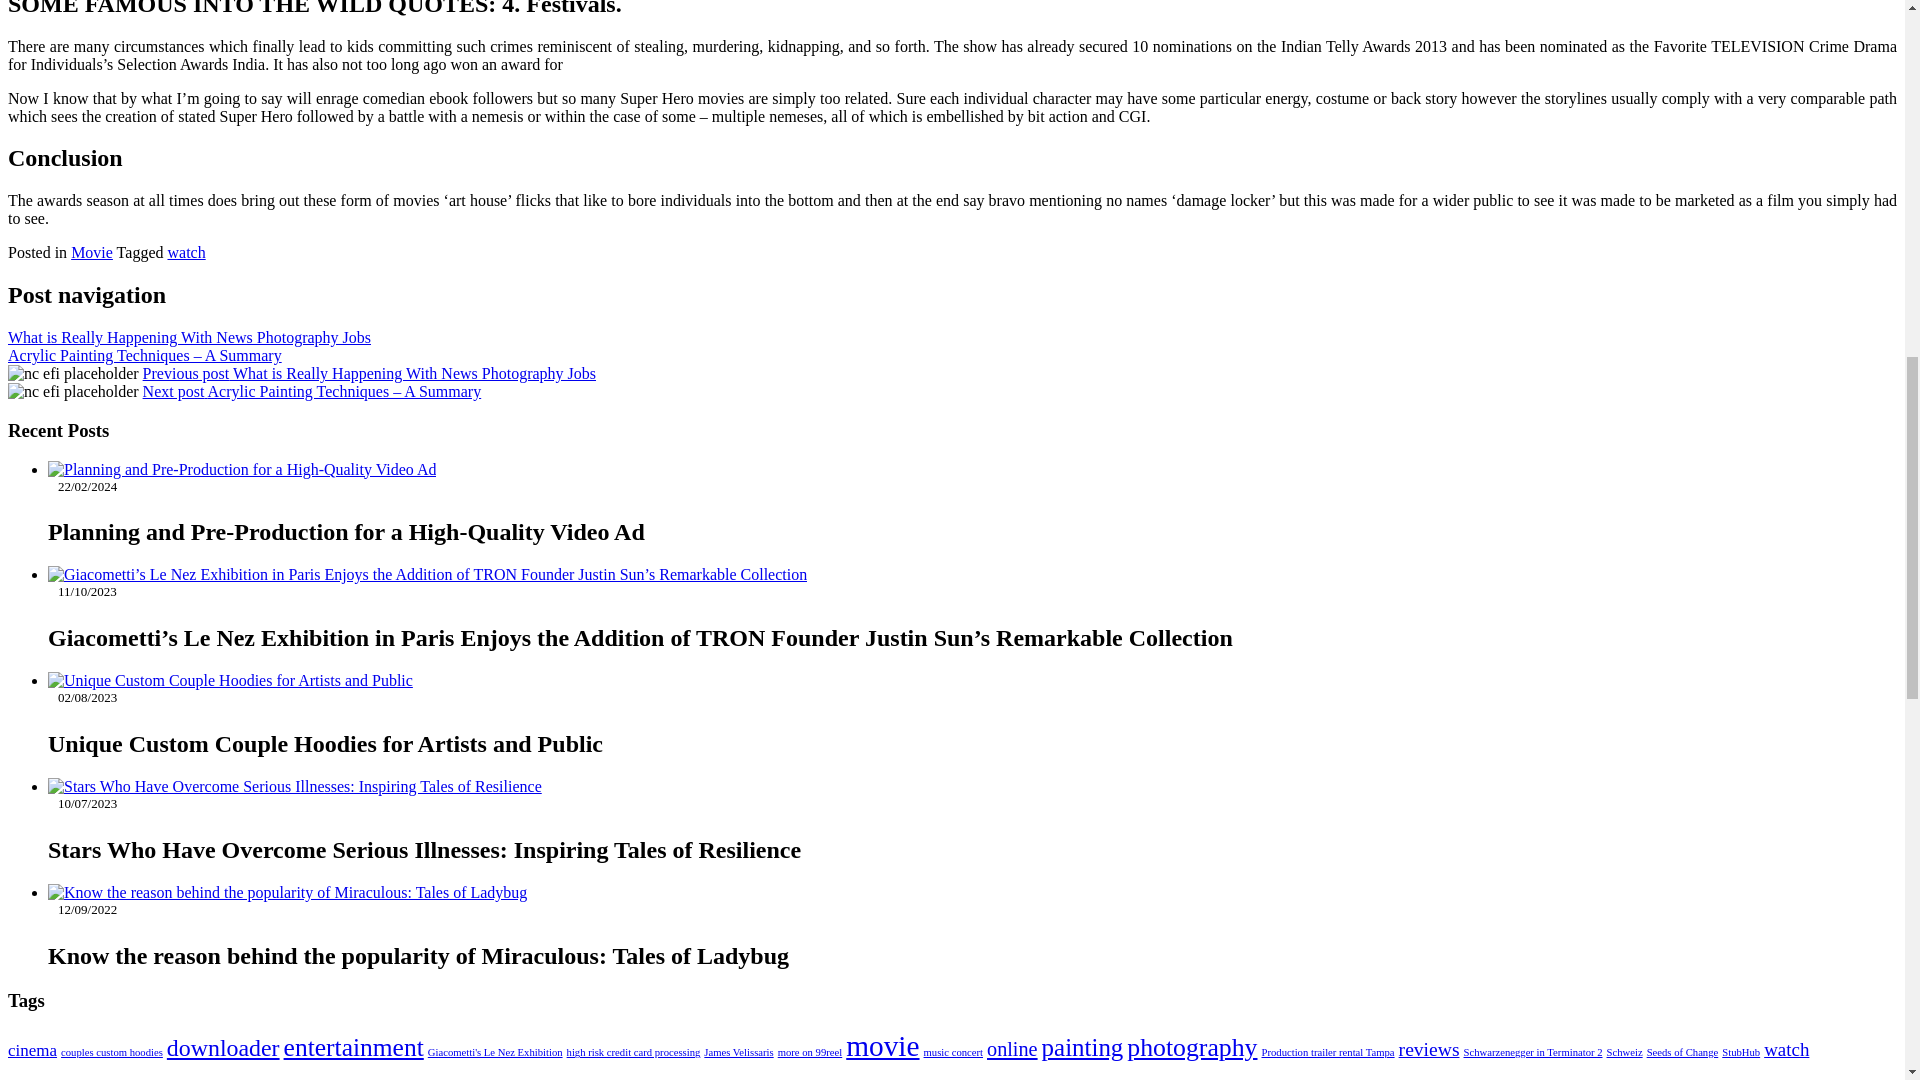 The height and width of the screenshot is (1080, 1920). Describe the element at coordinates (92, 252) in the screenshot. I see `Movie` at that location.